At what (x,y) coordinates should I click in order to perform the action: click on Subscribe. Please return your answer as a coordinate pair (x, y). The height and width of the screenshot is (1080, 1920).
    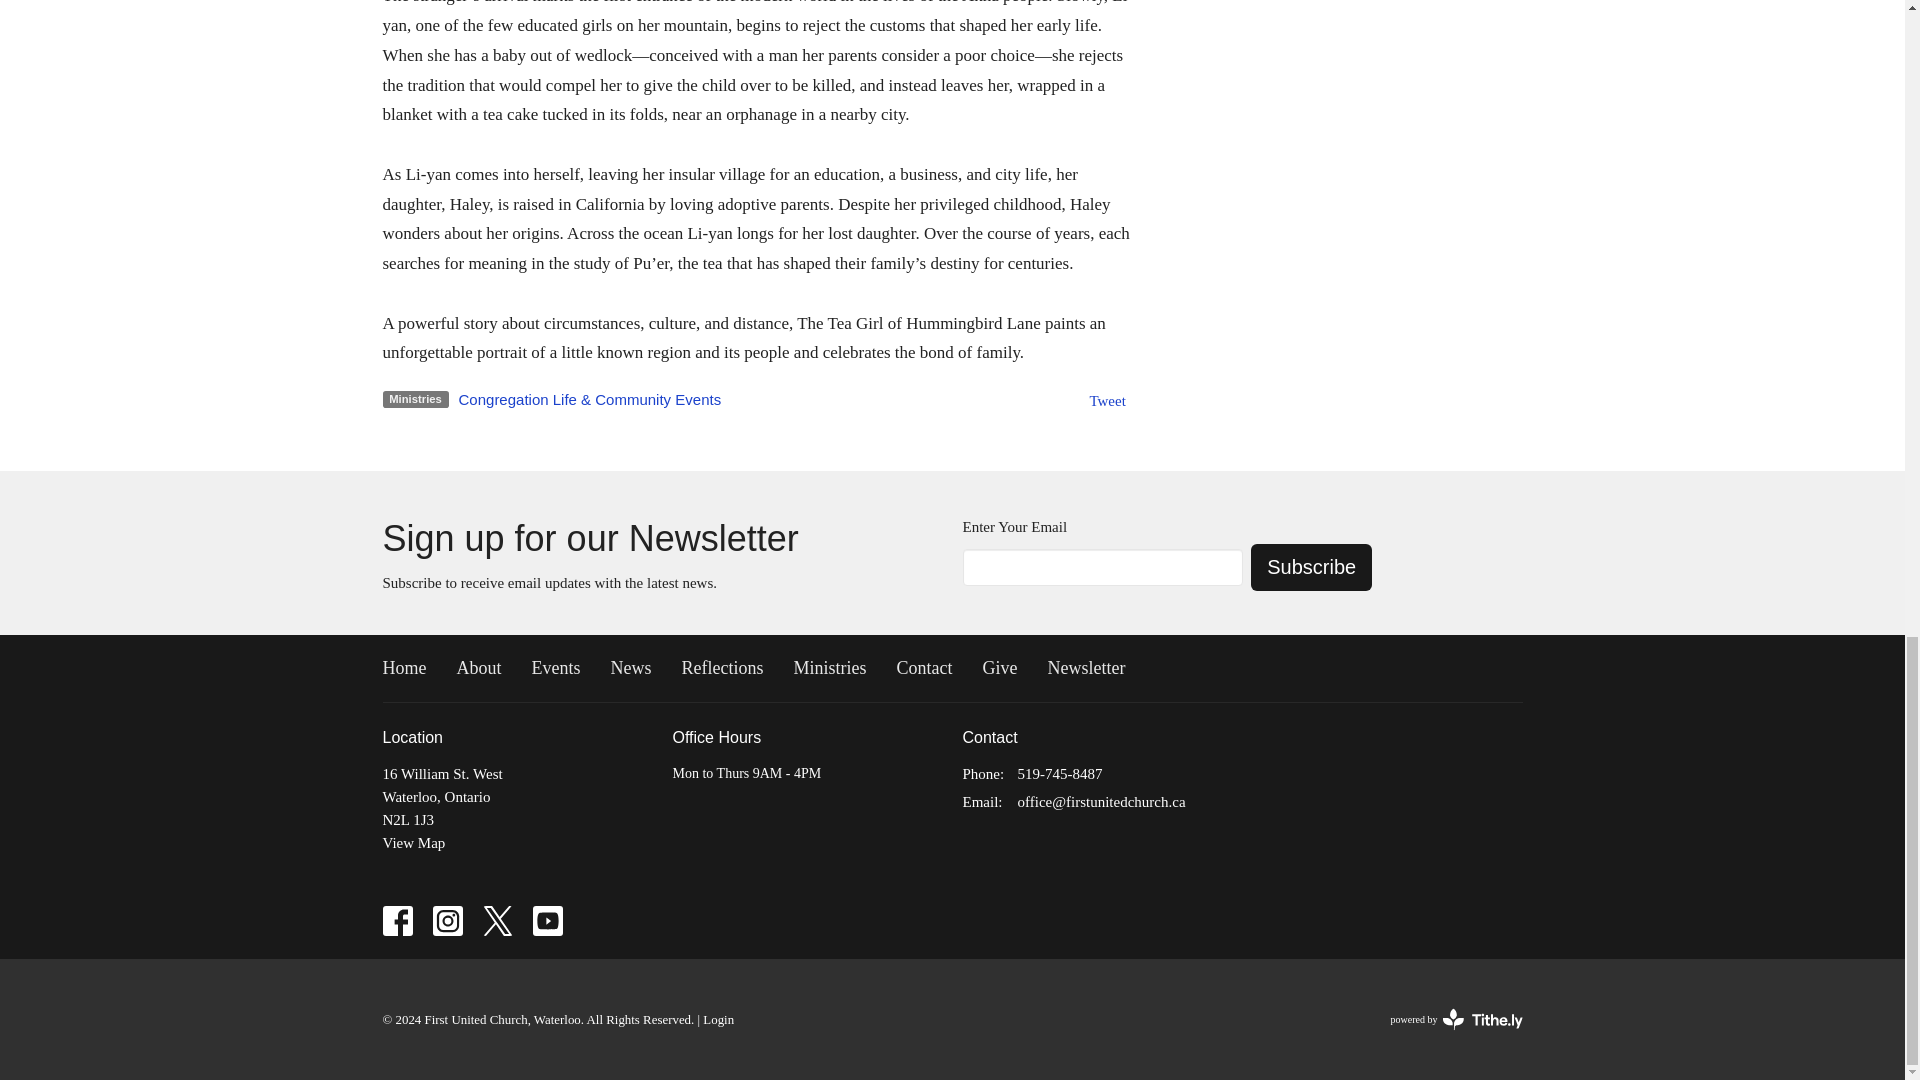
    Looking at the image, I should click on (1312, 567).